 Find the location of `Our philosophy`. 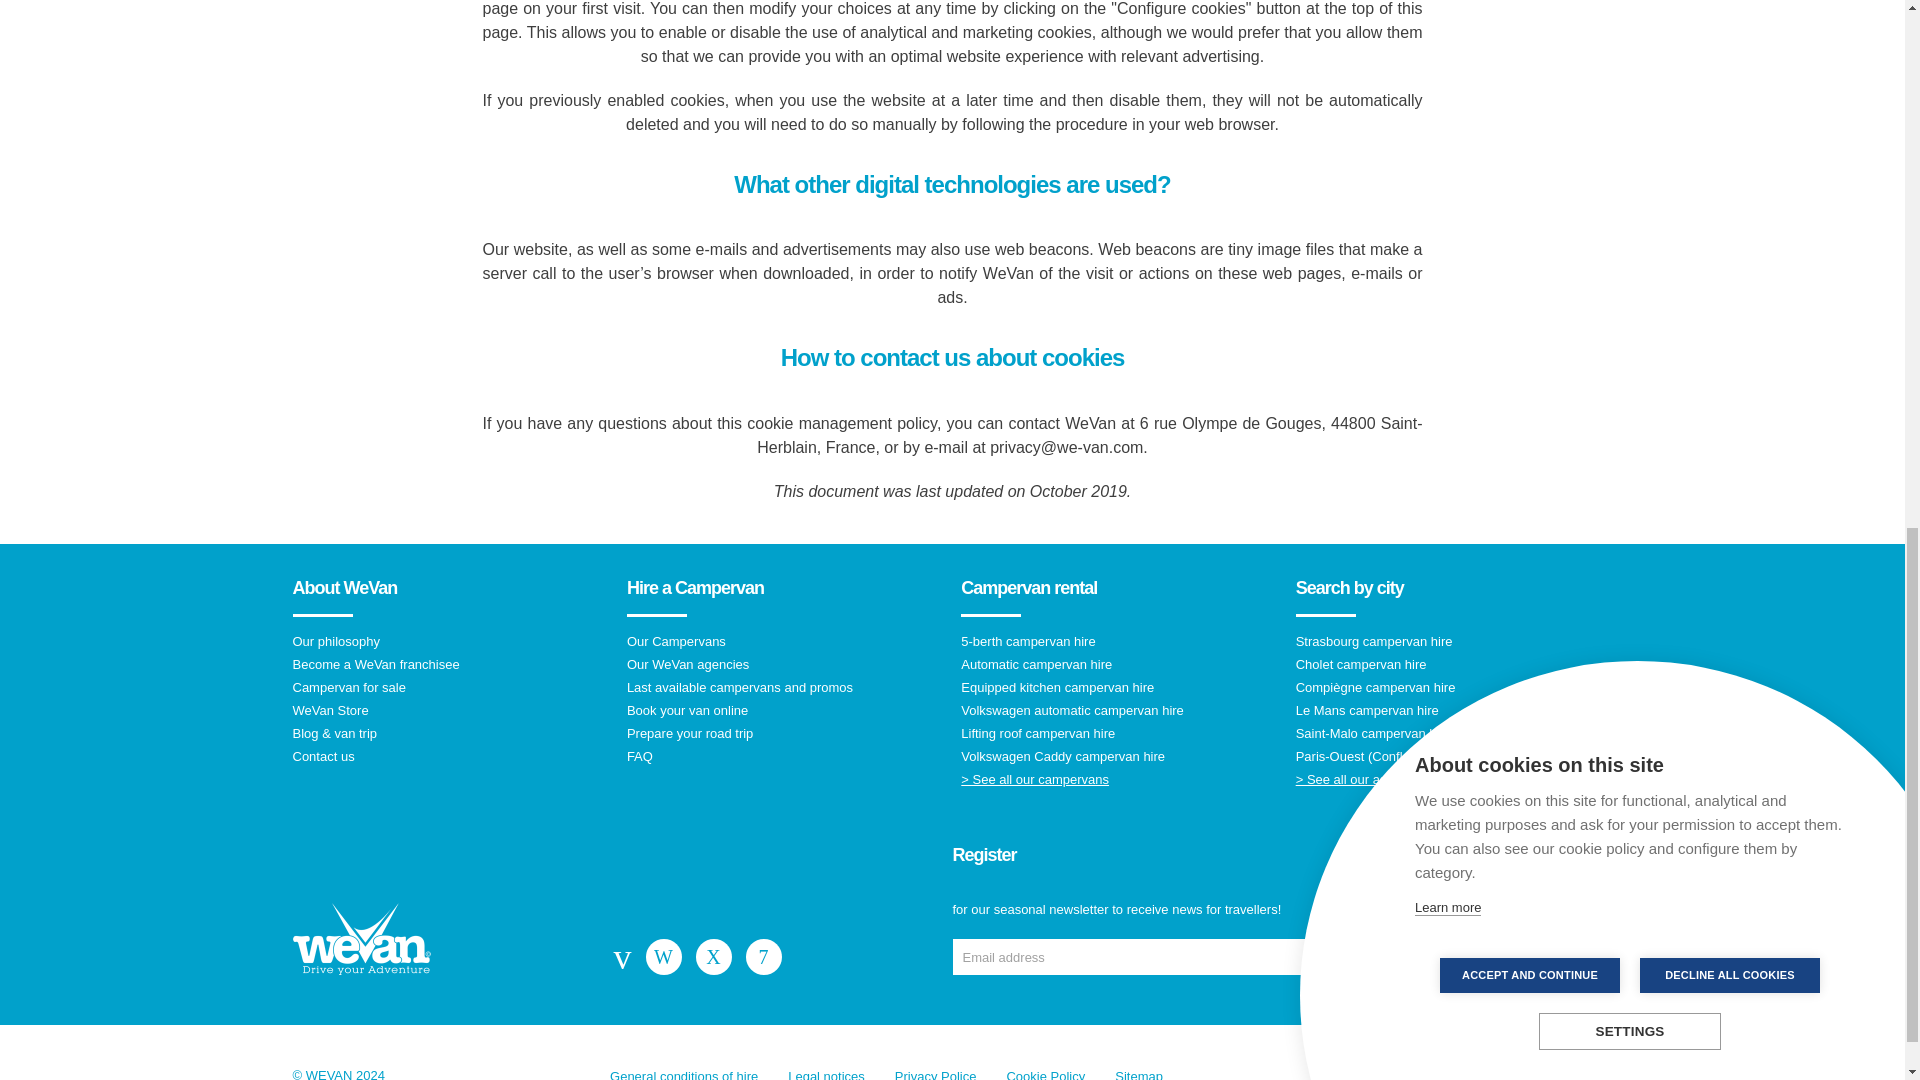

Our philosophy is located at coordinates (450, 642).